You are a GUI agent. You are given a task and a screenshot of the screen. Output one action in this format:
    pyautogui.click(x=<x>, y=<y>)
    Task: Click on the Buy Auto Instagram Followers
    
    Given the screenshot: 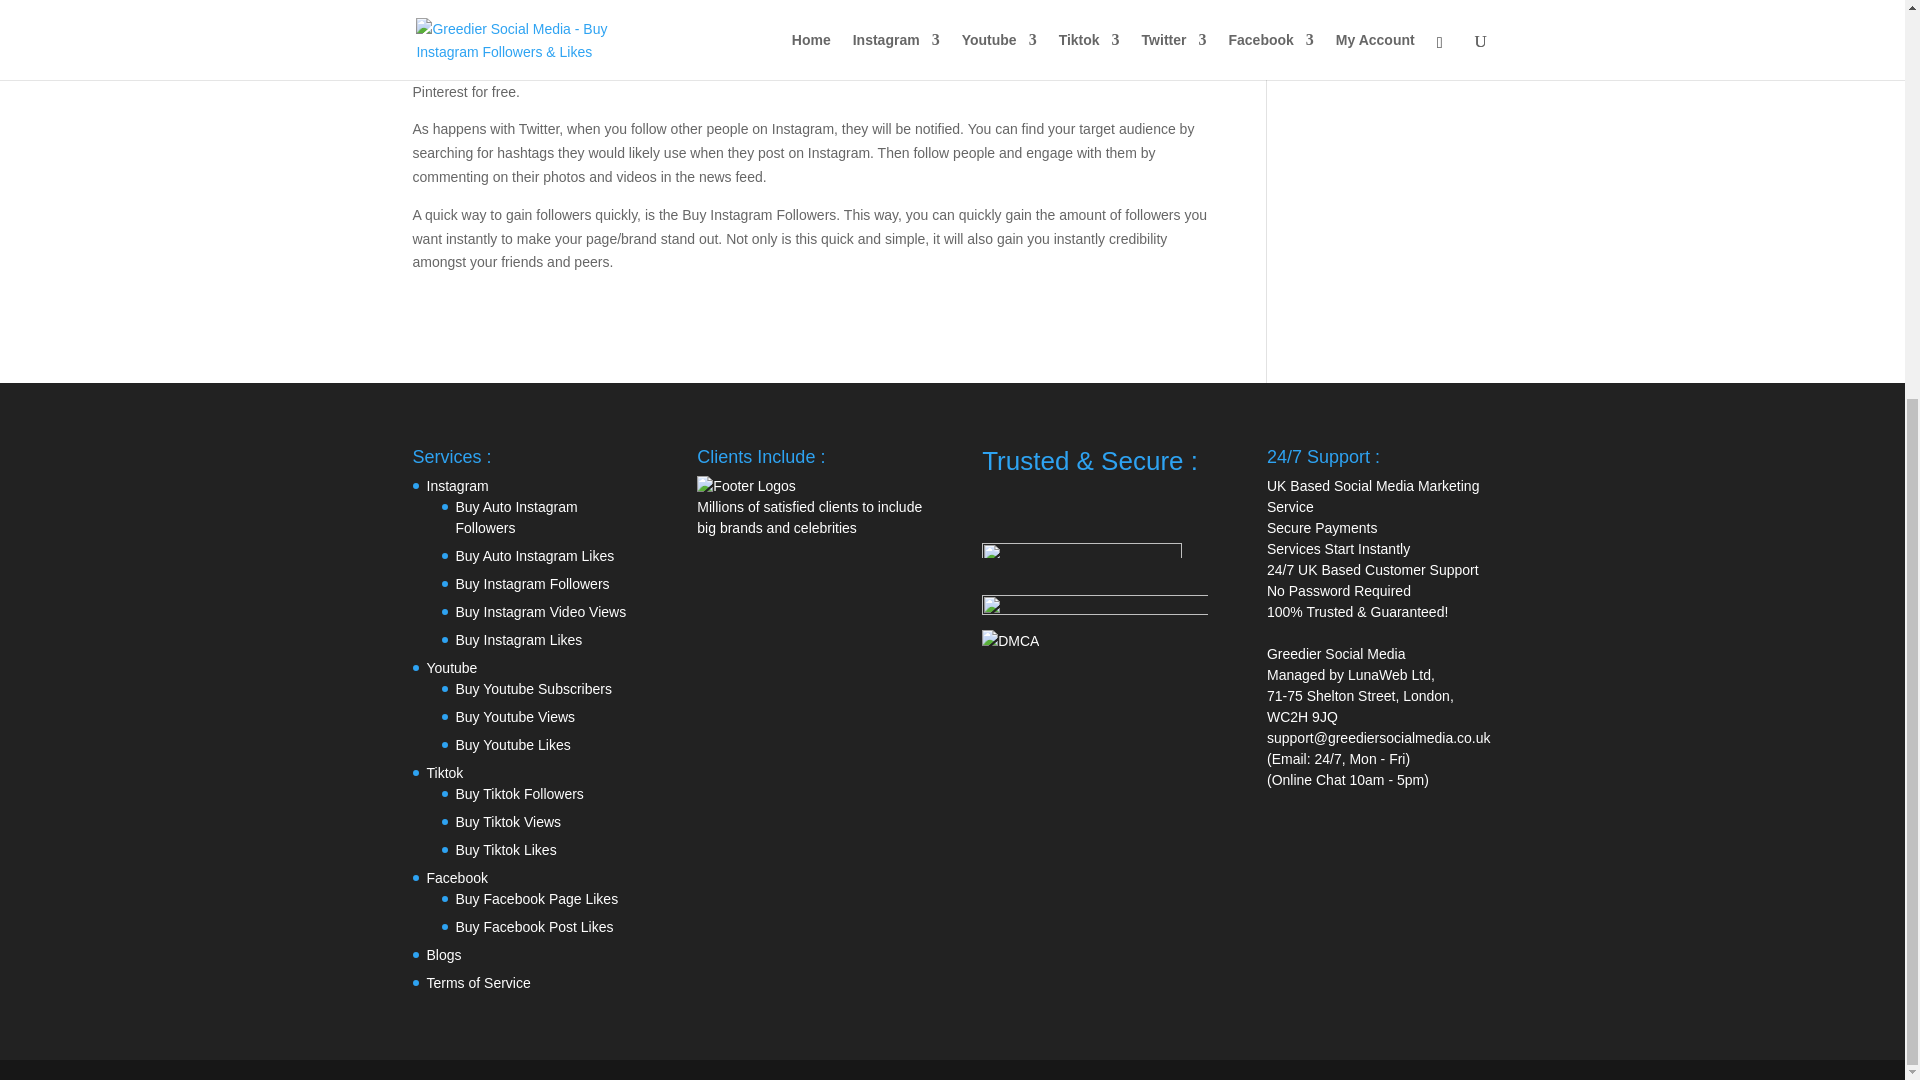 What is the action you would take?
    pyautogui.click(x=516, y=516)
    